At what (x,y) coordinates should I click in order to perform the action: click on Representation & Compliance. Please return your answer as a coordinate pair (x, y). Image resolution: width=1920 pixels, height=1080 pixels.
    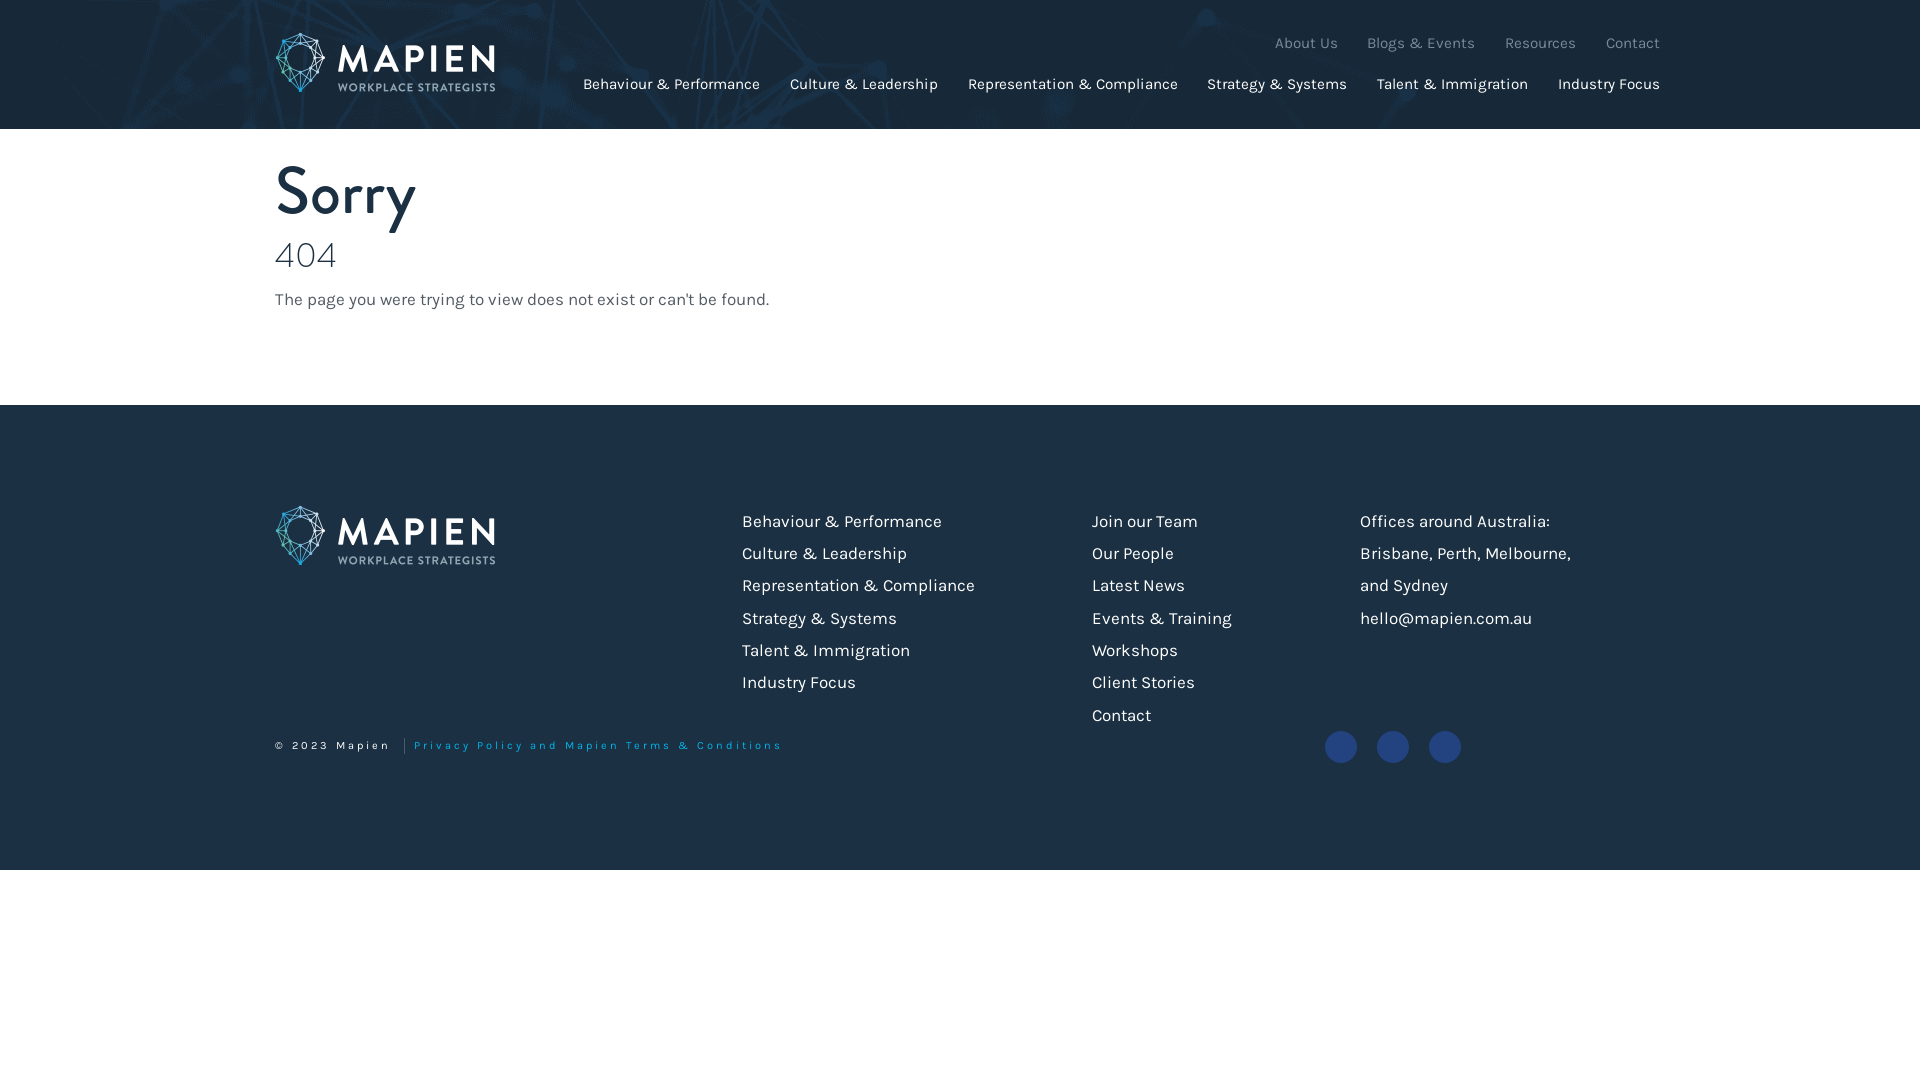
    Looking at the image, I should click on (1073, 83).